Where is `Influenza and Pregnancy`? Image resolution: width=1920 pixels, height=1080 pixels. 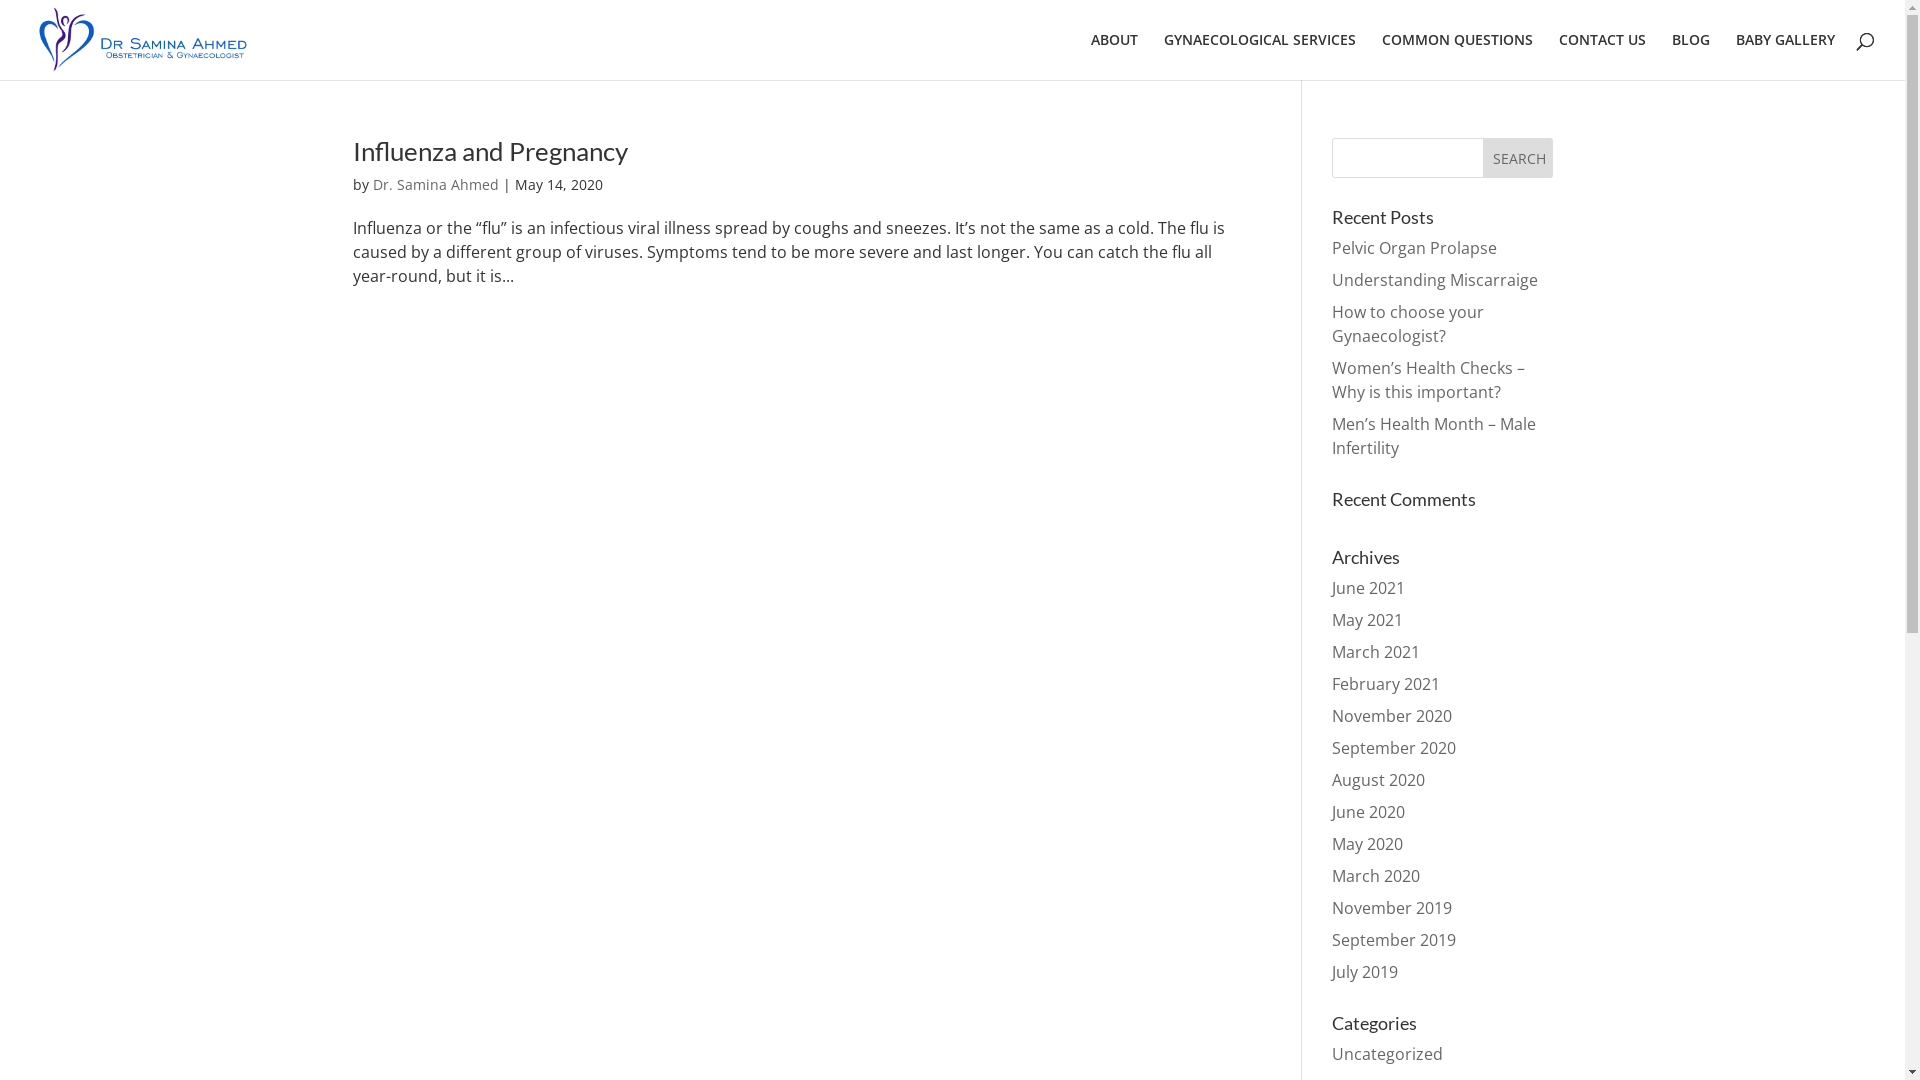
Influenza and Pregnancy is located at coordinates (490, 151).